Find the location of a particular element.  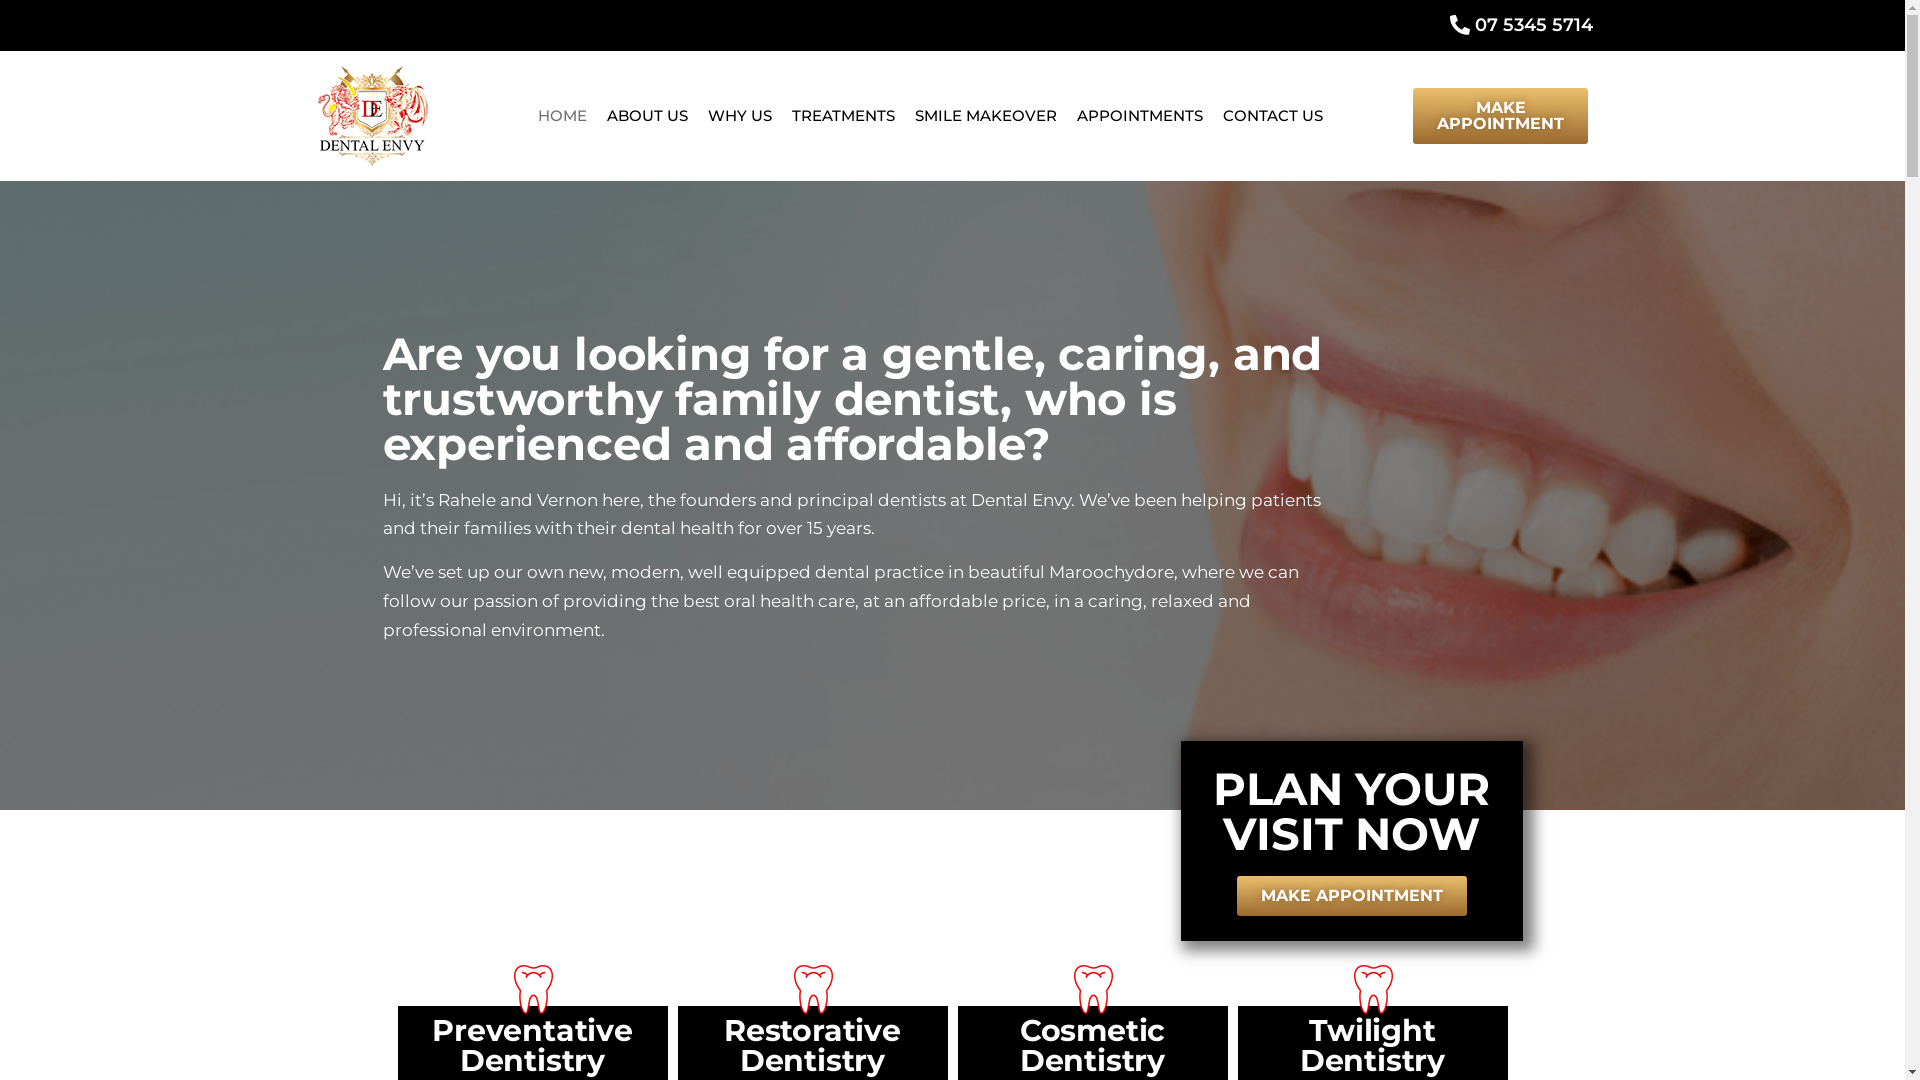

CONTACT US is located at coordinates (1273, 116).